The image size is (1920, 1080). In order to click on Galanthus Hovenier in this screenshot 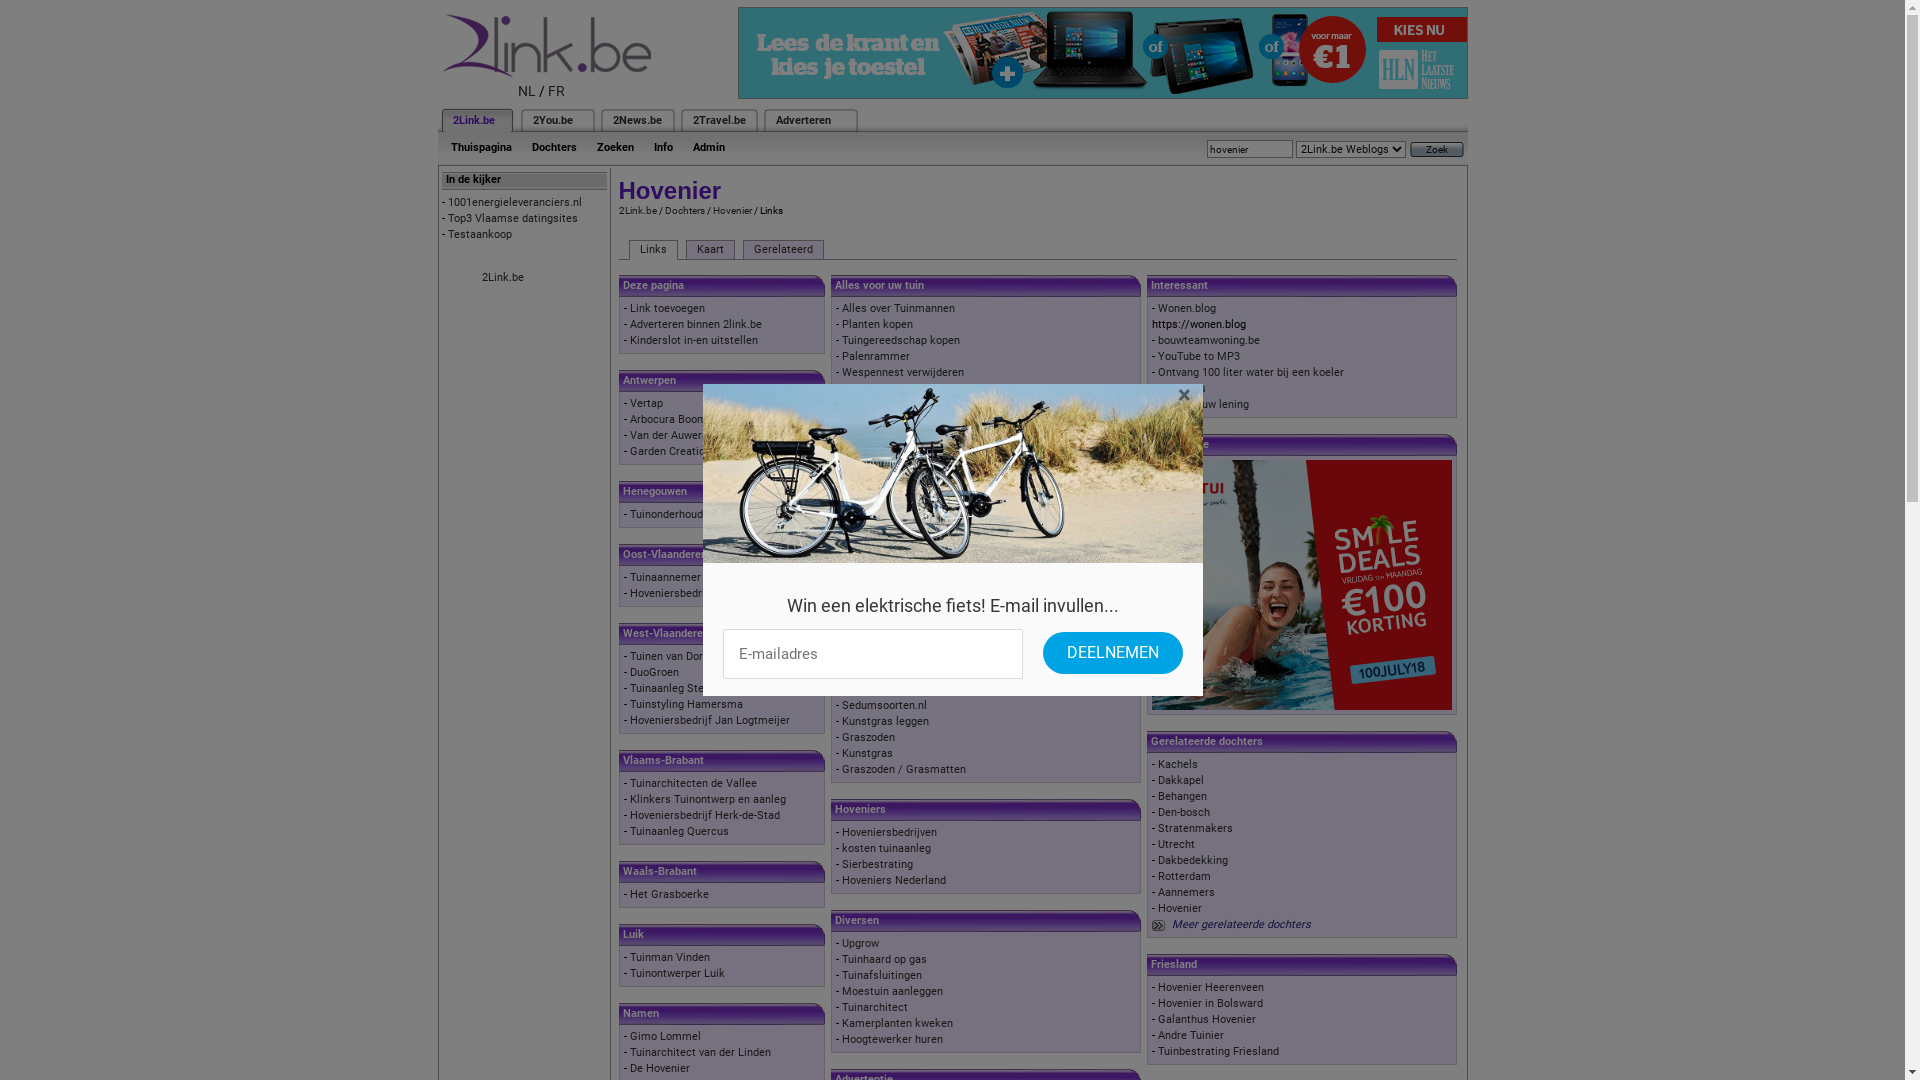, I will do `click(1207, 1020)`.